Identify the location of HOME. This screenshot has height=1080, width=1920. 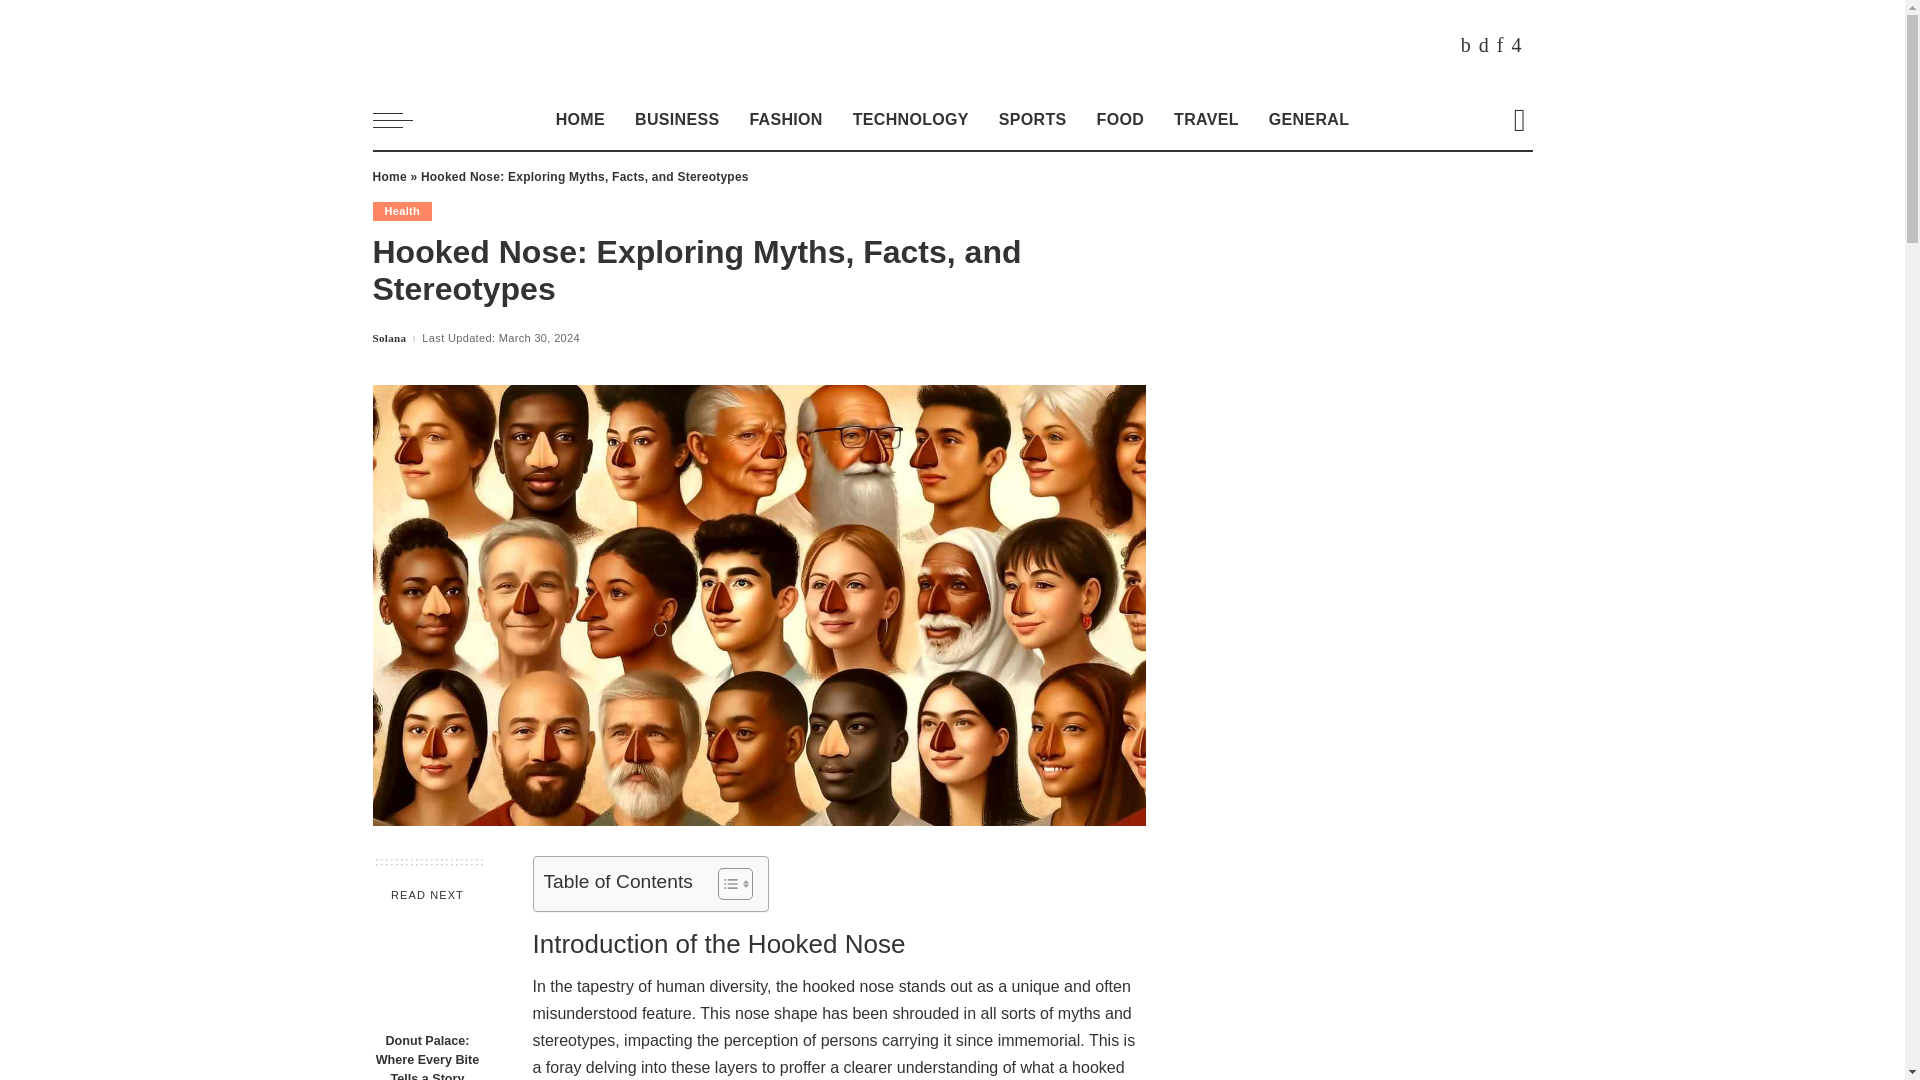
(580, 120).